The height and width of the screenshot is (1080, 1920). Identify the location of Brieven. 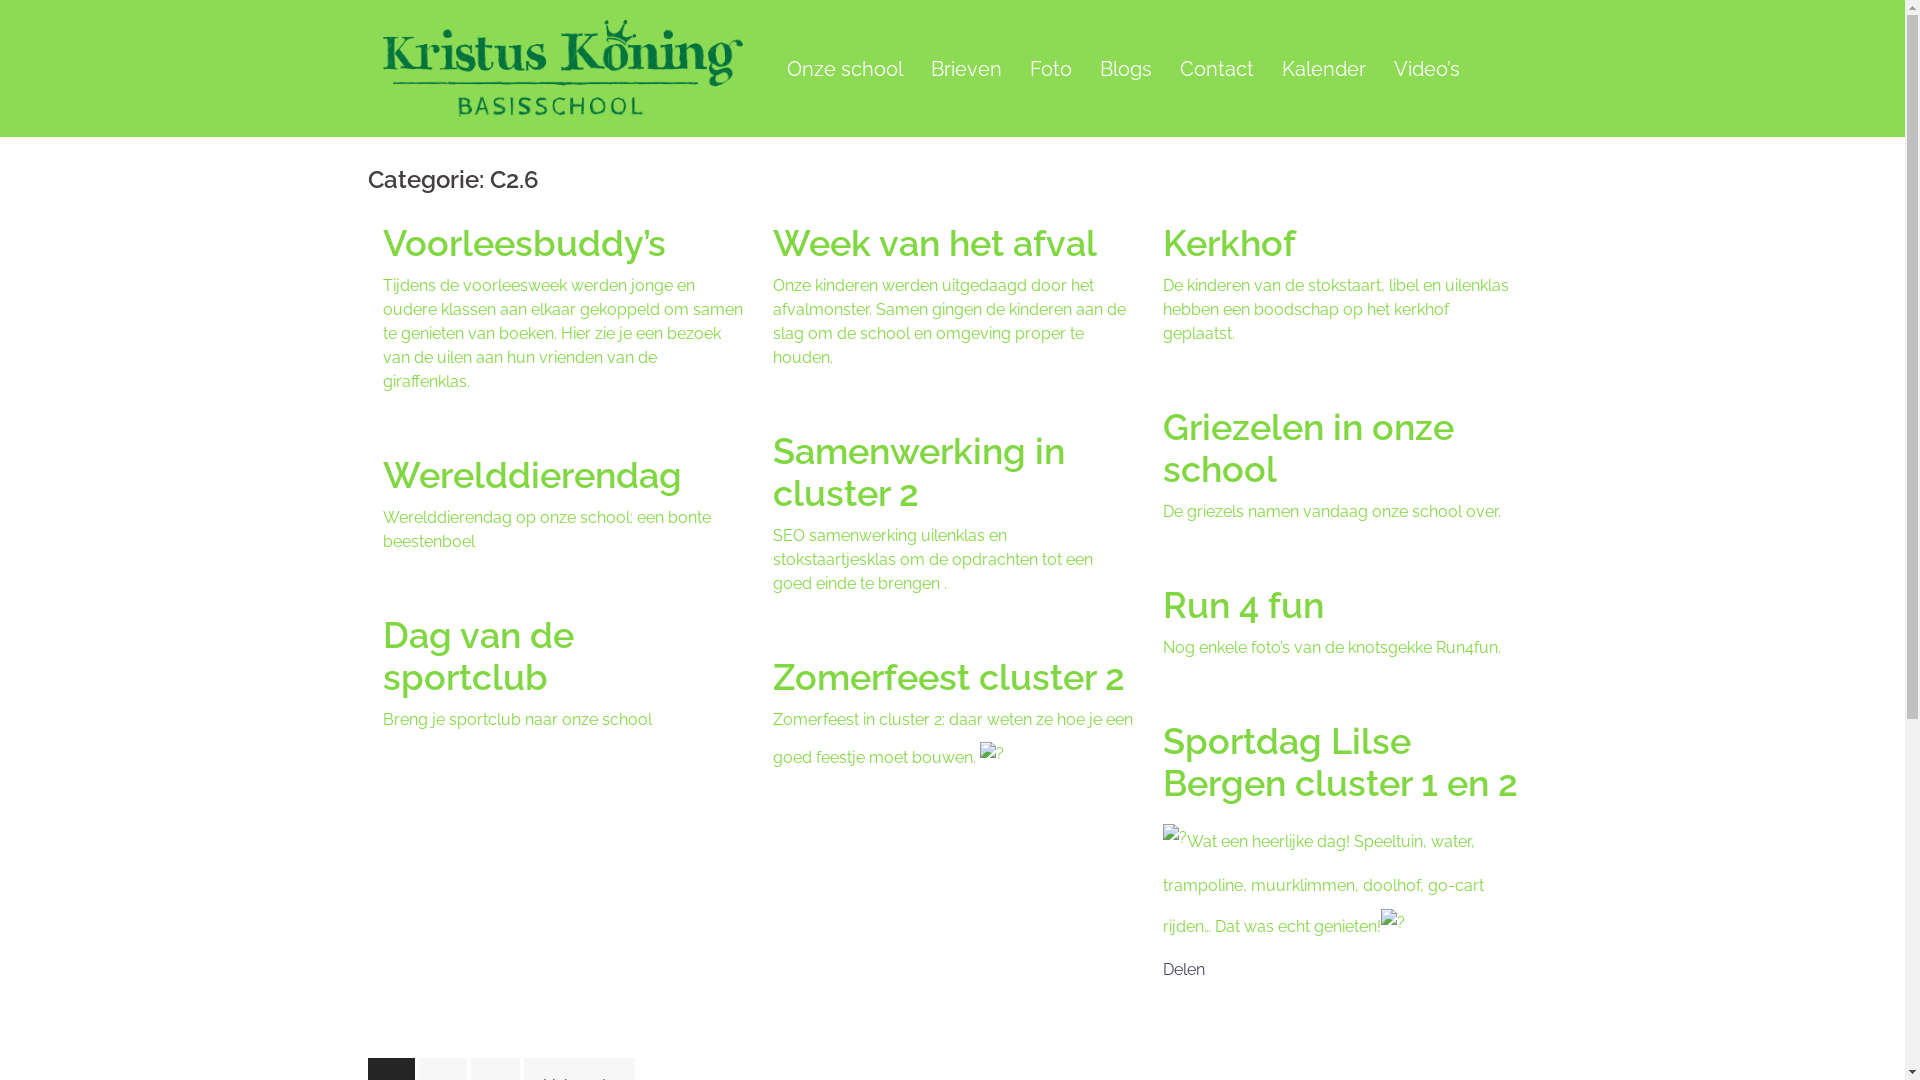
(966, 69).